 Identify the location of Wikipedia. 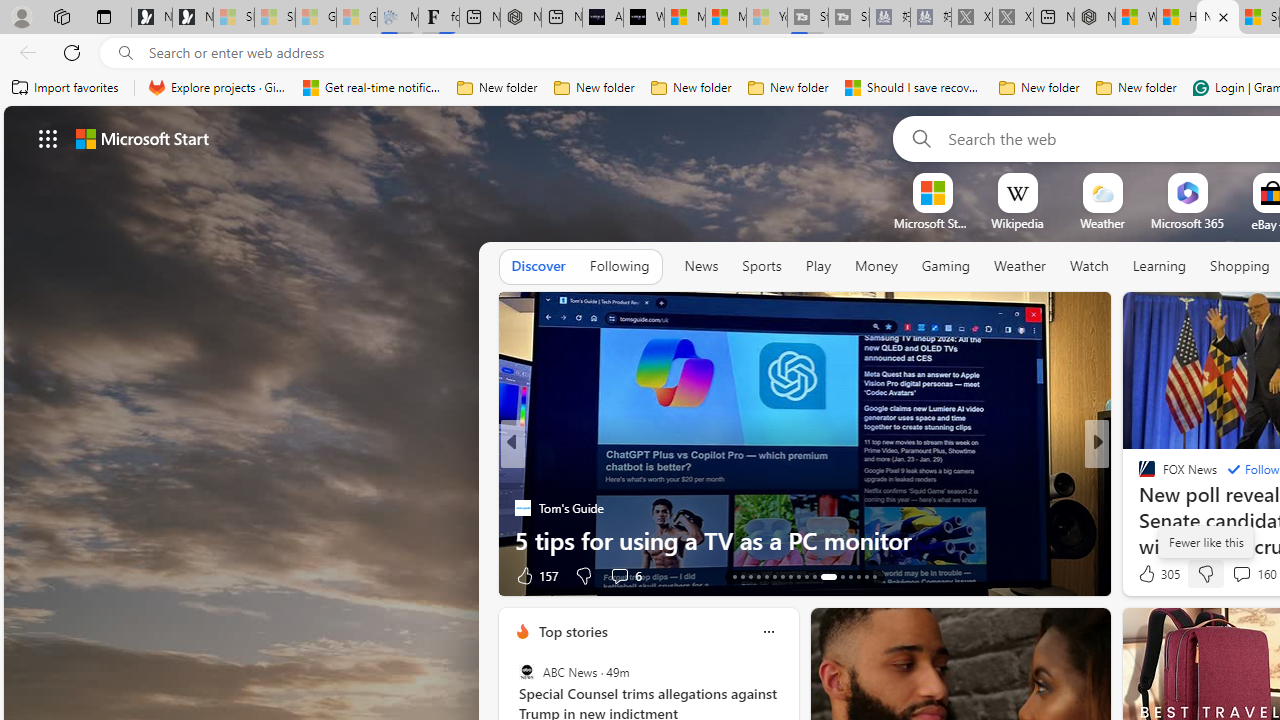
(1017, 223).